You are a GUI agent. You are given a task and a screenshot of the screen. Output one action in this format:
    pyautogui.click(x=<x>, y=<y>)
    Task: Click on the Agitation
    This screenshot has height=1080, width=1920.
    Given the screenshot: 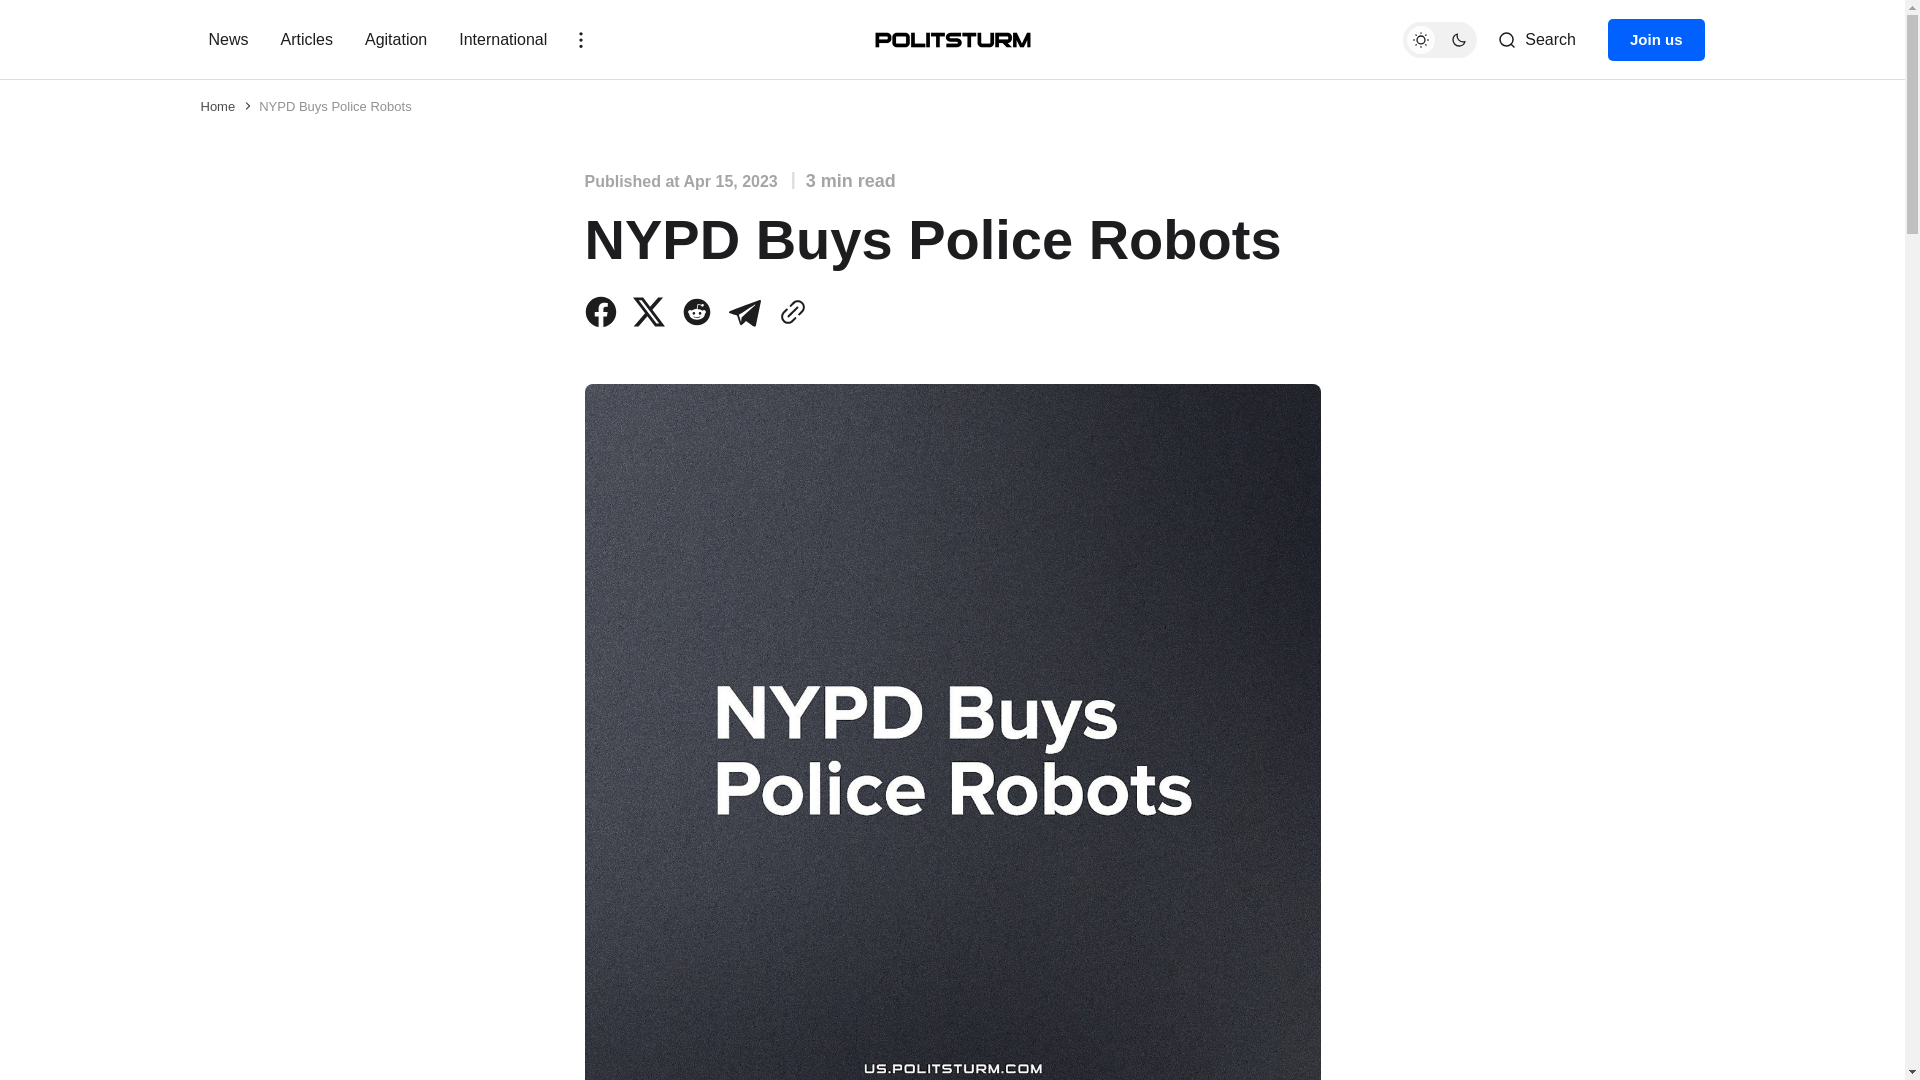 What is the action you would take?
    pyautogui.click(x=396, y=39)
    